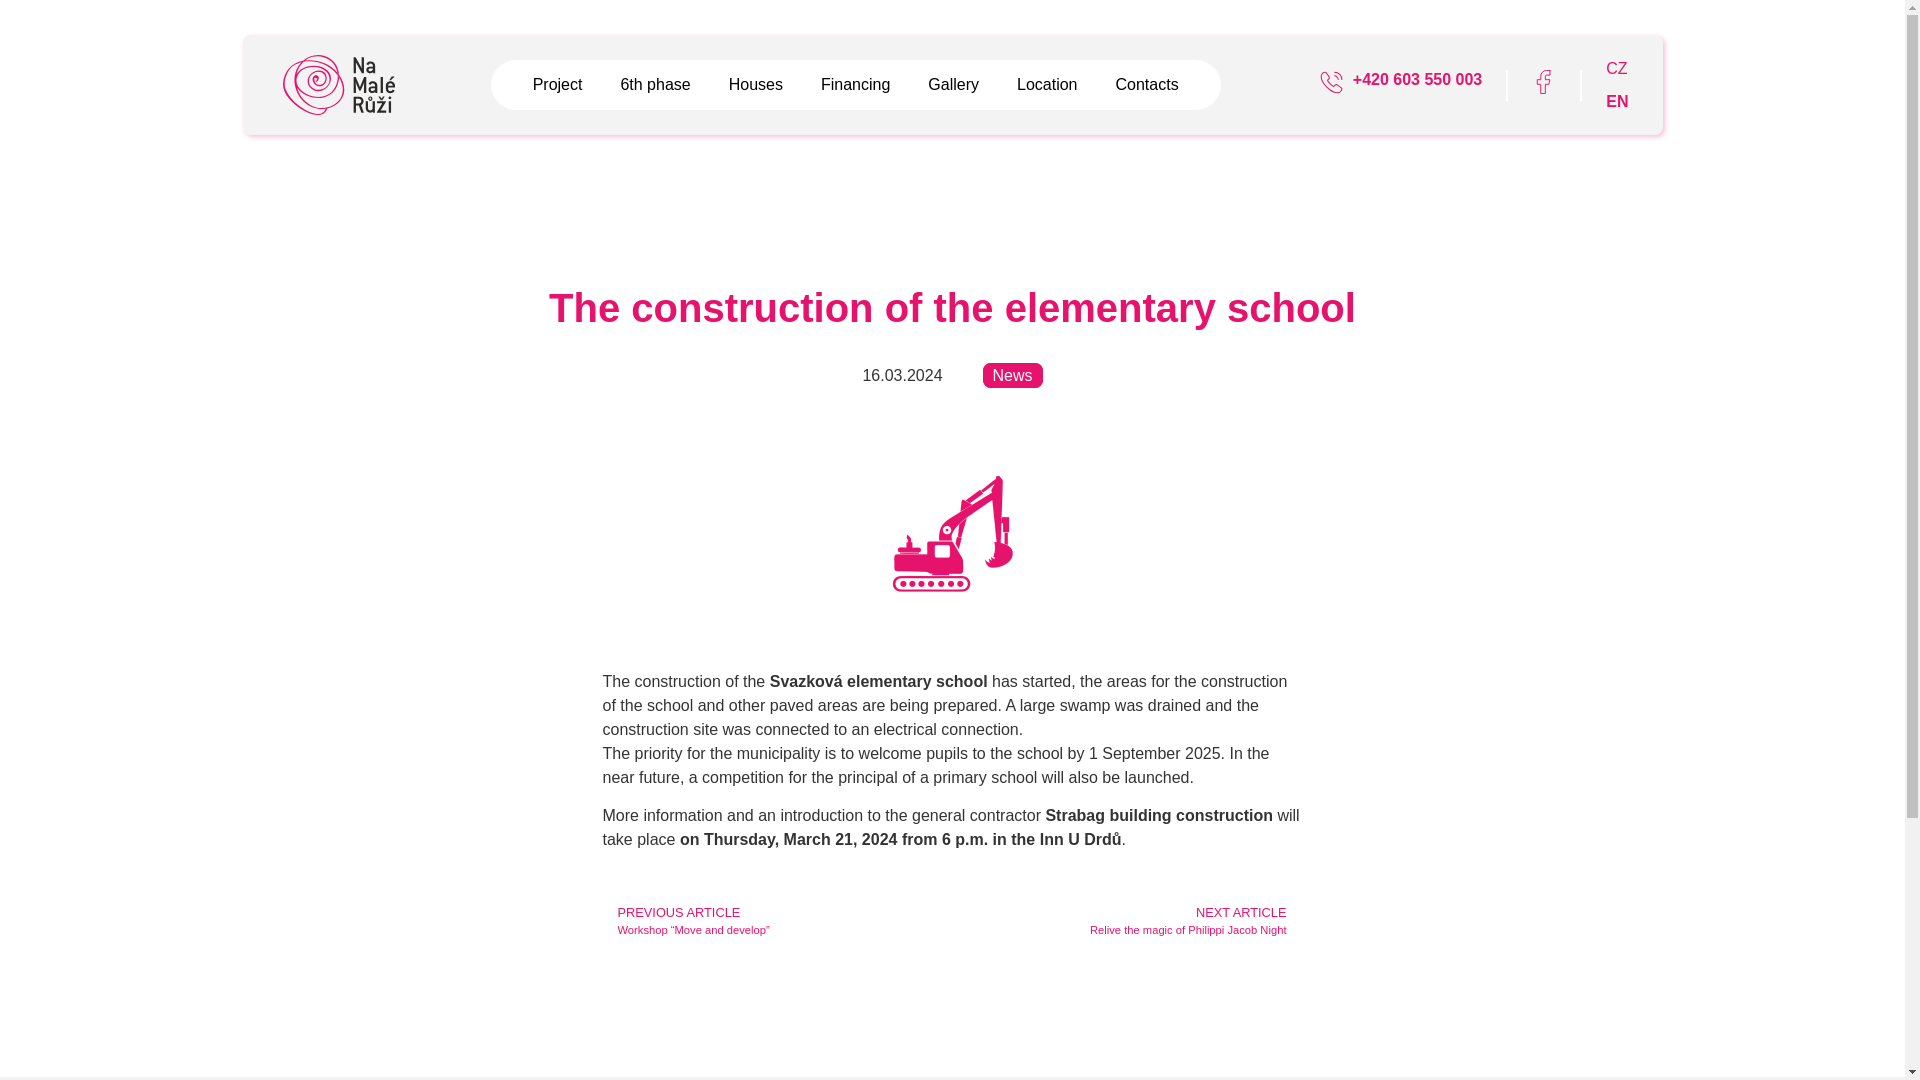 The height and width of the screenshot is (1080, 1920). Describe the element at coordinates (1012, 374) in the screenshot. I see `News` at that location.